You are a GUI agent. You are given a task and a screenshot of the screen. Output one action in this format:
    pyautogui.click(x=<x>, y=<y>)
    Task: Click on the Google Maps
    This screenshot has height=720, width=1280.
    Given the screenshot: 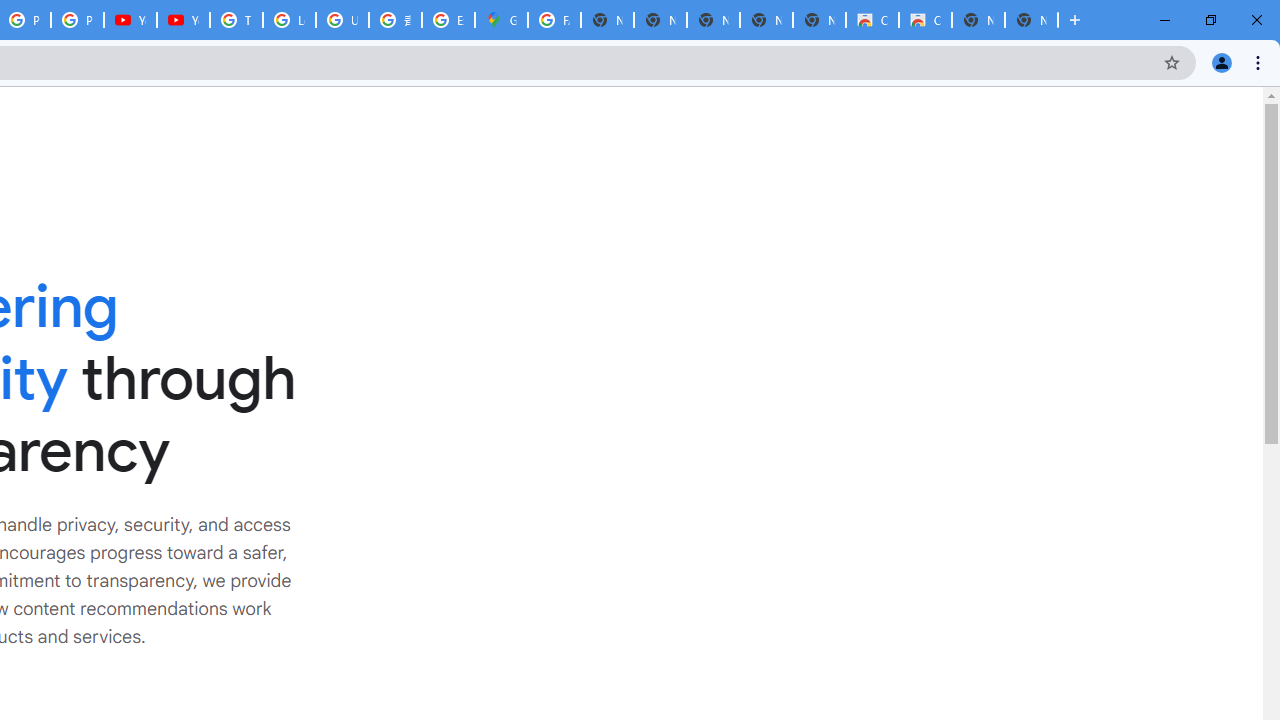 What is the action you would take?
    pyautogui.click(x=501, y=20)
    